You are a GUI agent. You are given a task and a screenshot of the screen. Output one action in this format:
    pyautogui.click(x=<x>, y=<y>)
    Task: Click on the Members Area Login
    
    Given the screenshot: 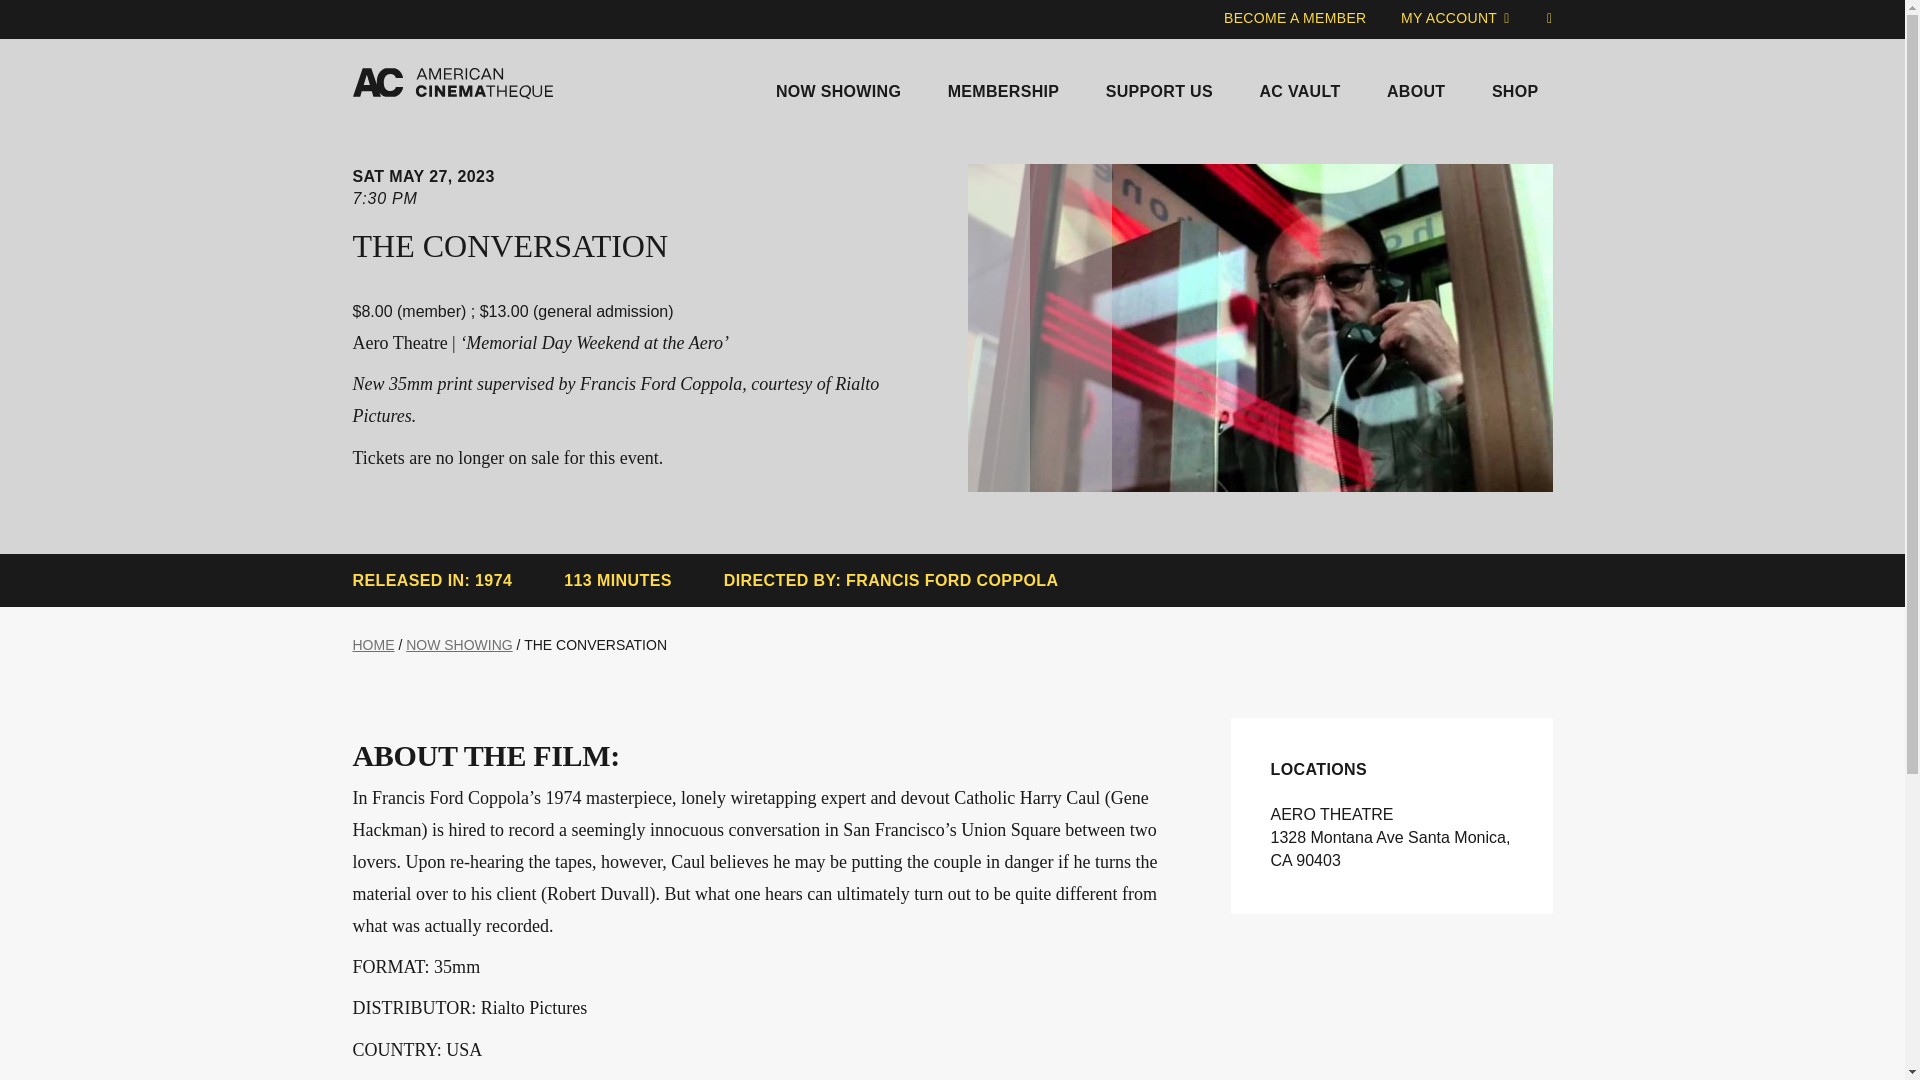 What is the action you would take?
    pyautogui.click(x=1455, y=19)
    